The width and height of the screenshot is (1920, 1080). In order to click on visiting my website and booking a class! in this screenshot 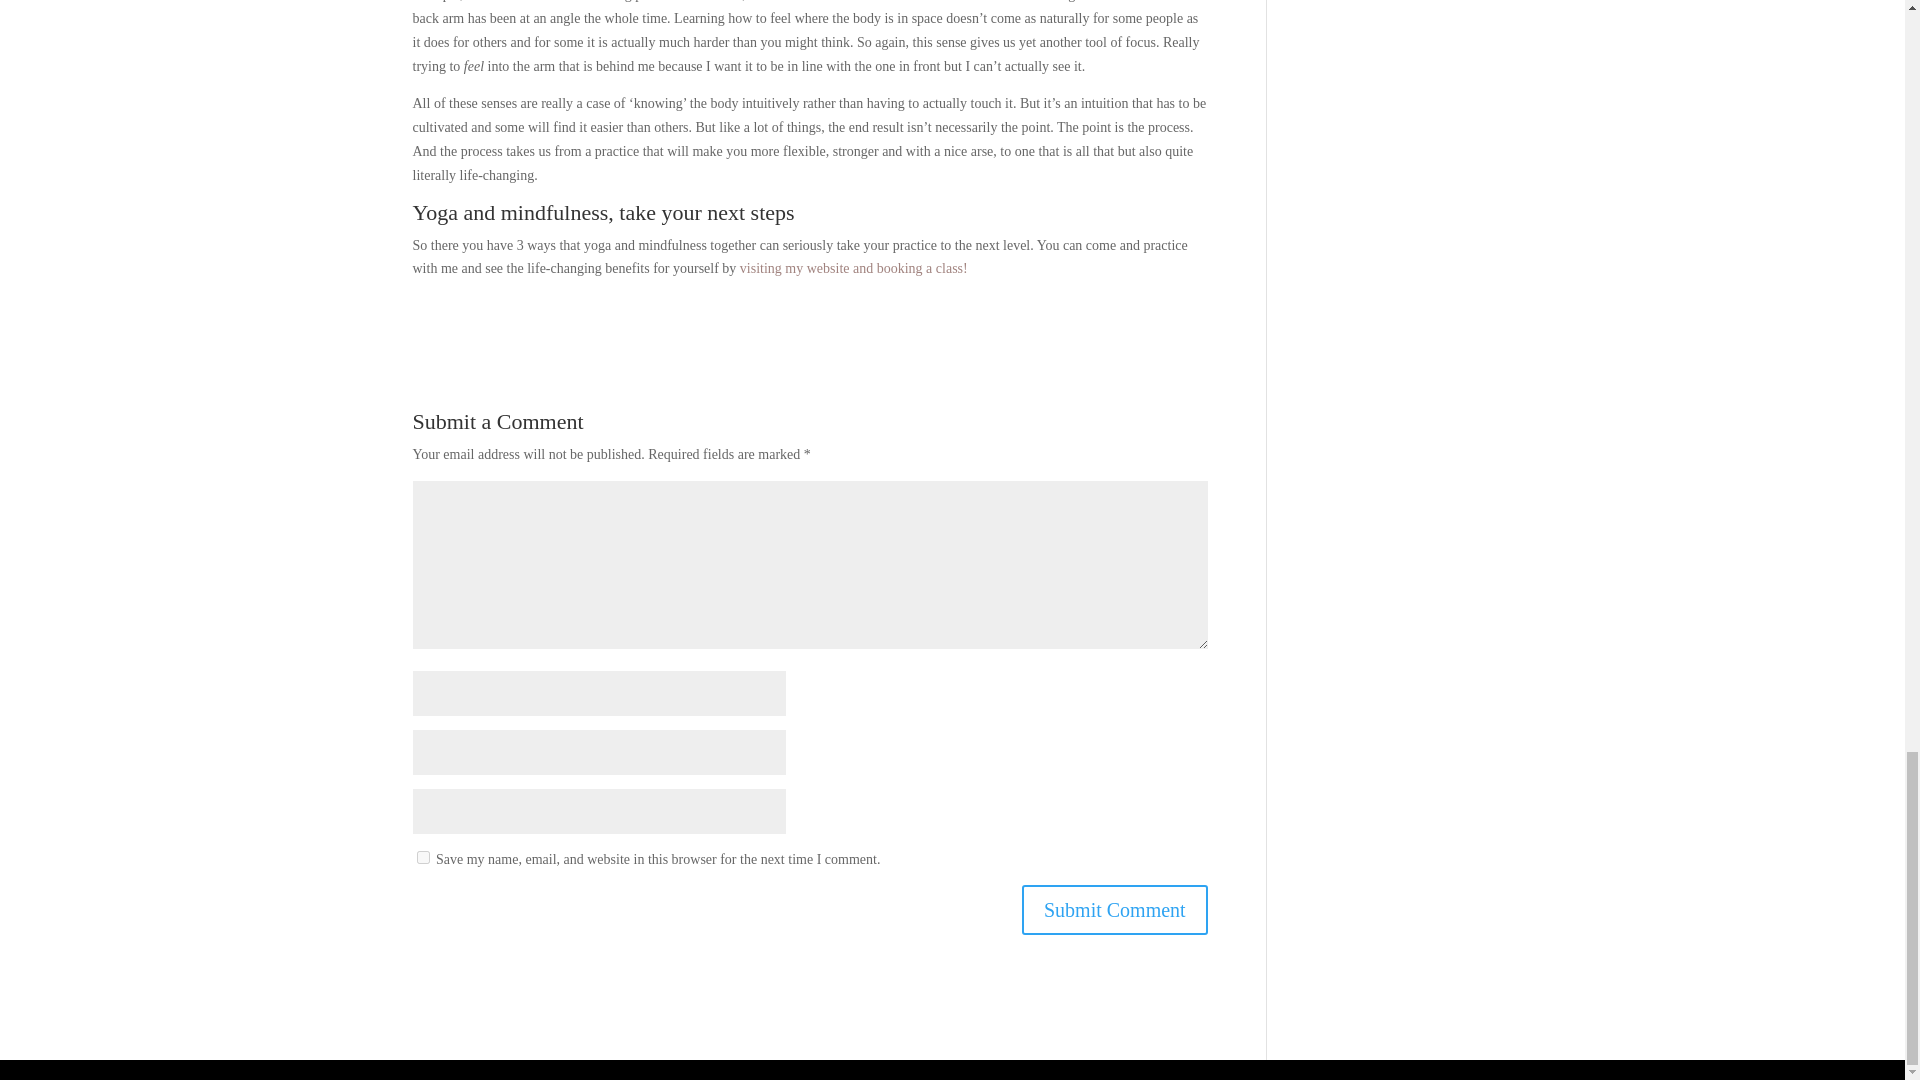, I will do `click(853, 268)`.